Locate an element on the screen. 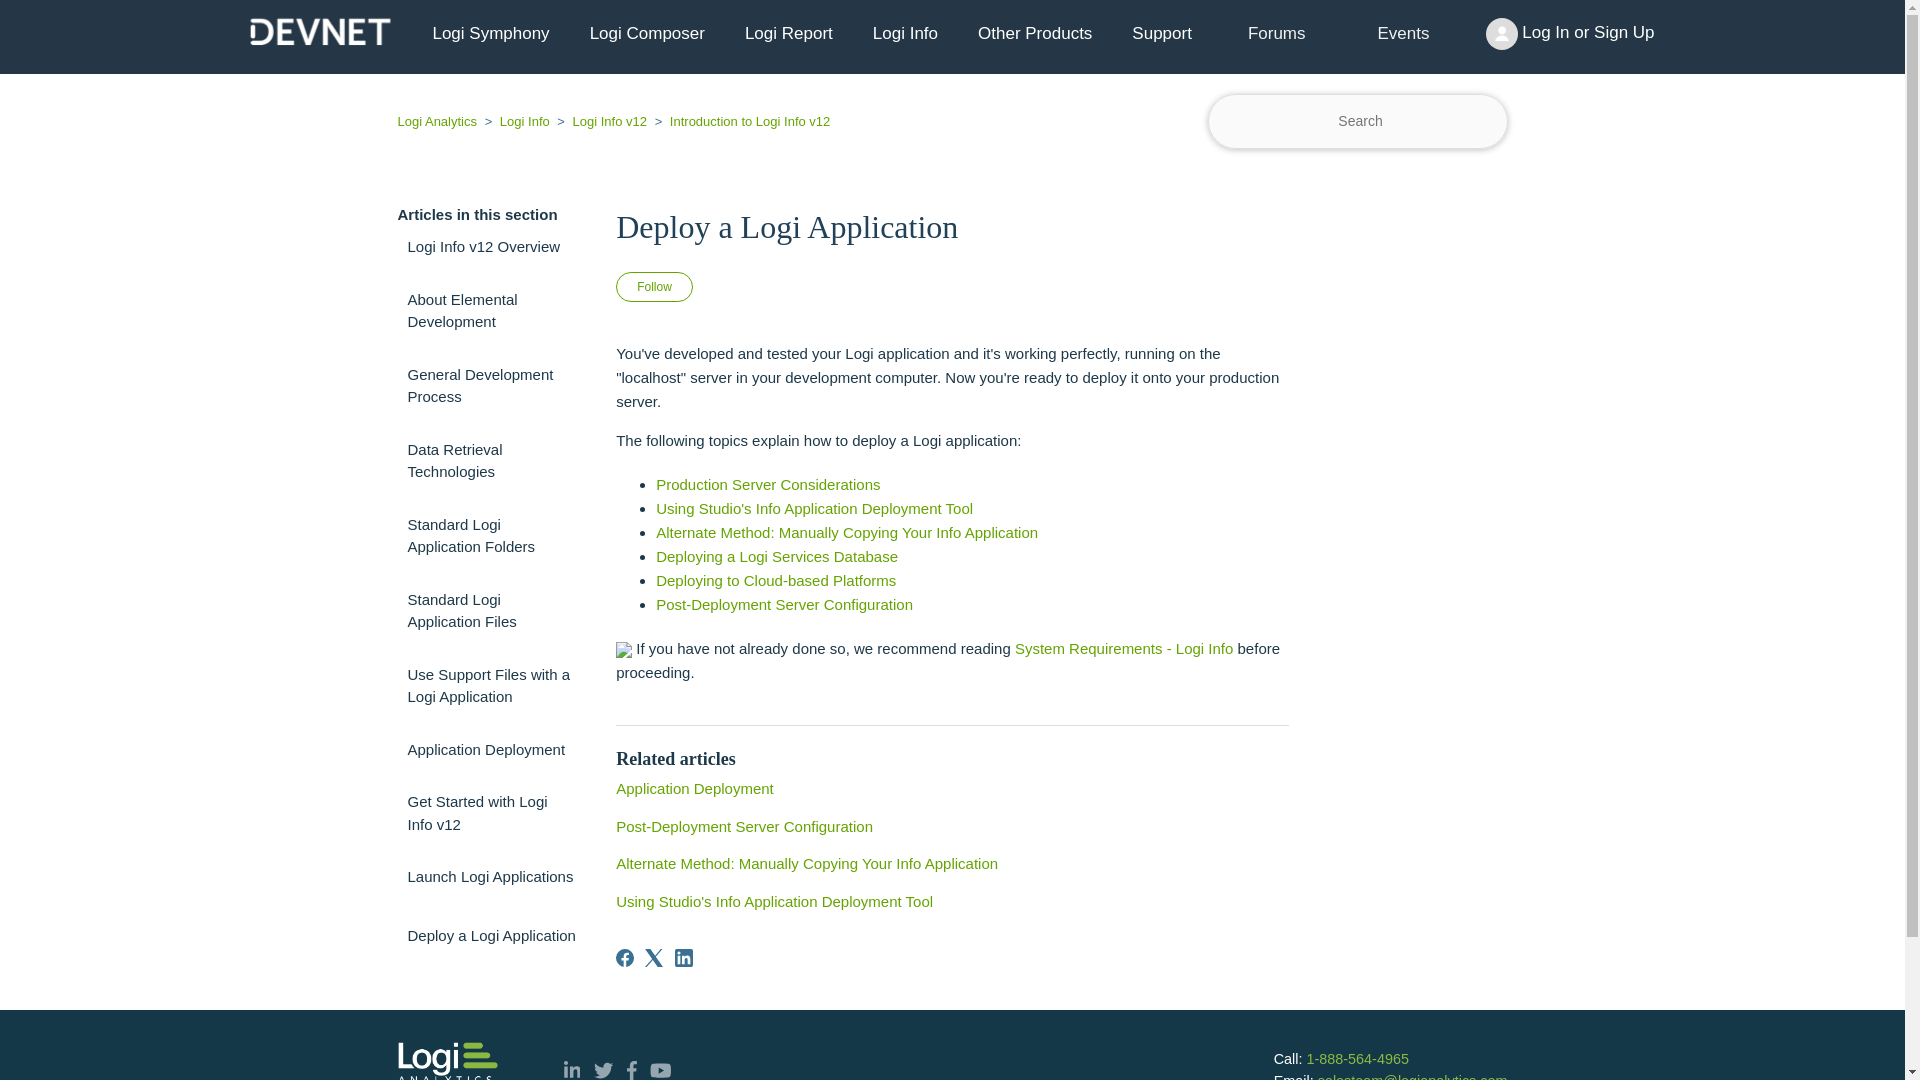 Image resolution: width=1920 pixels, height=1080 pixels. Support is located at coordinates (1161, 34).